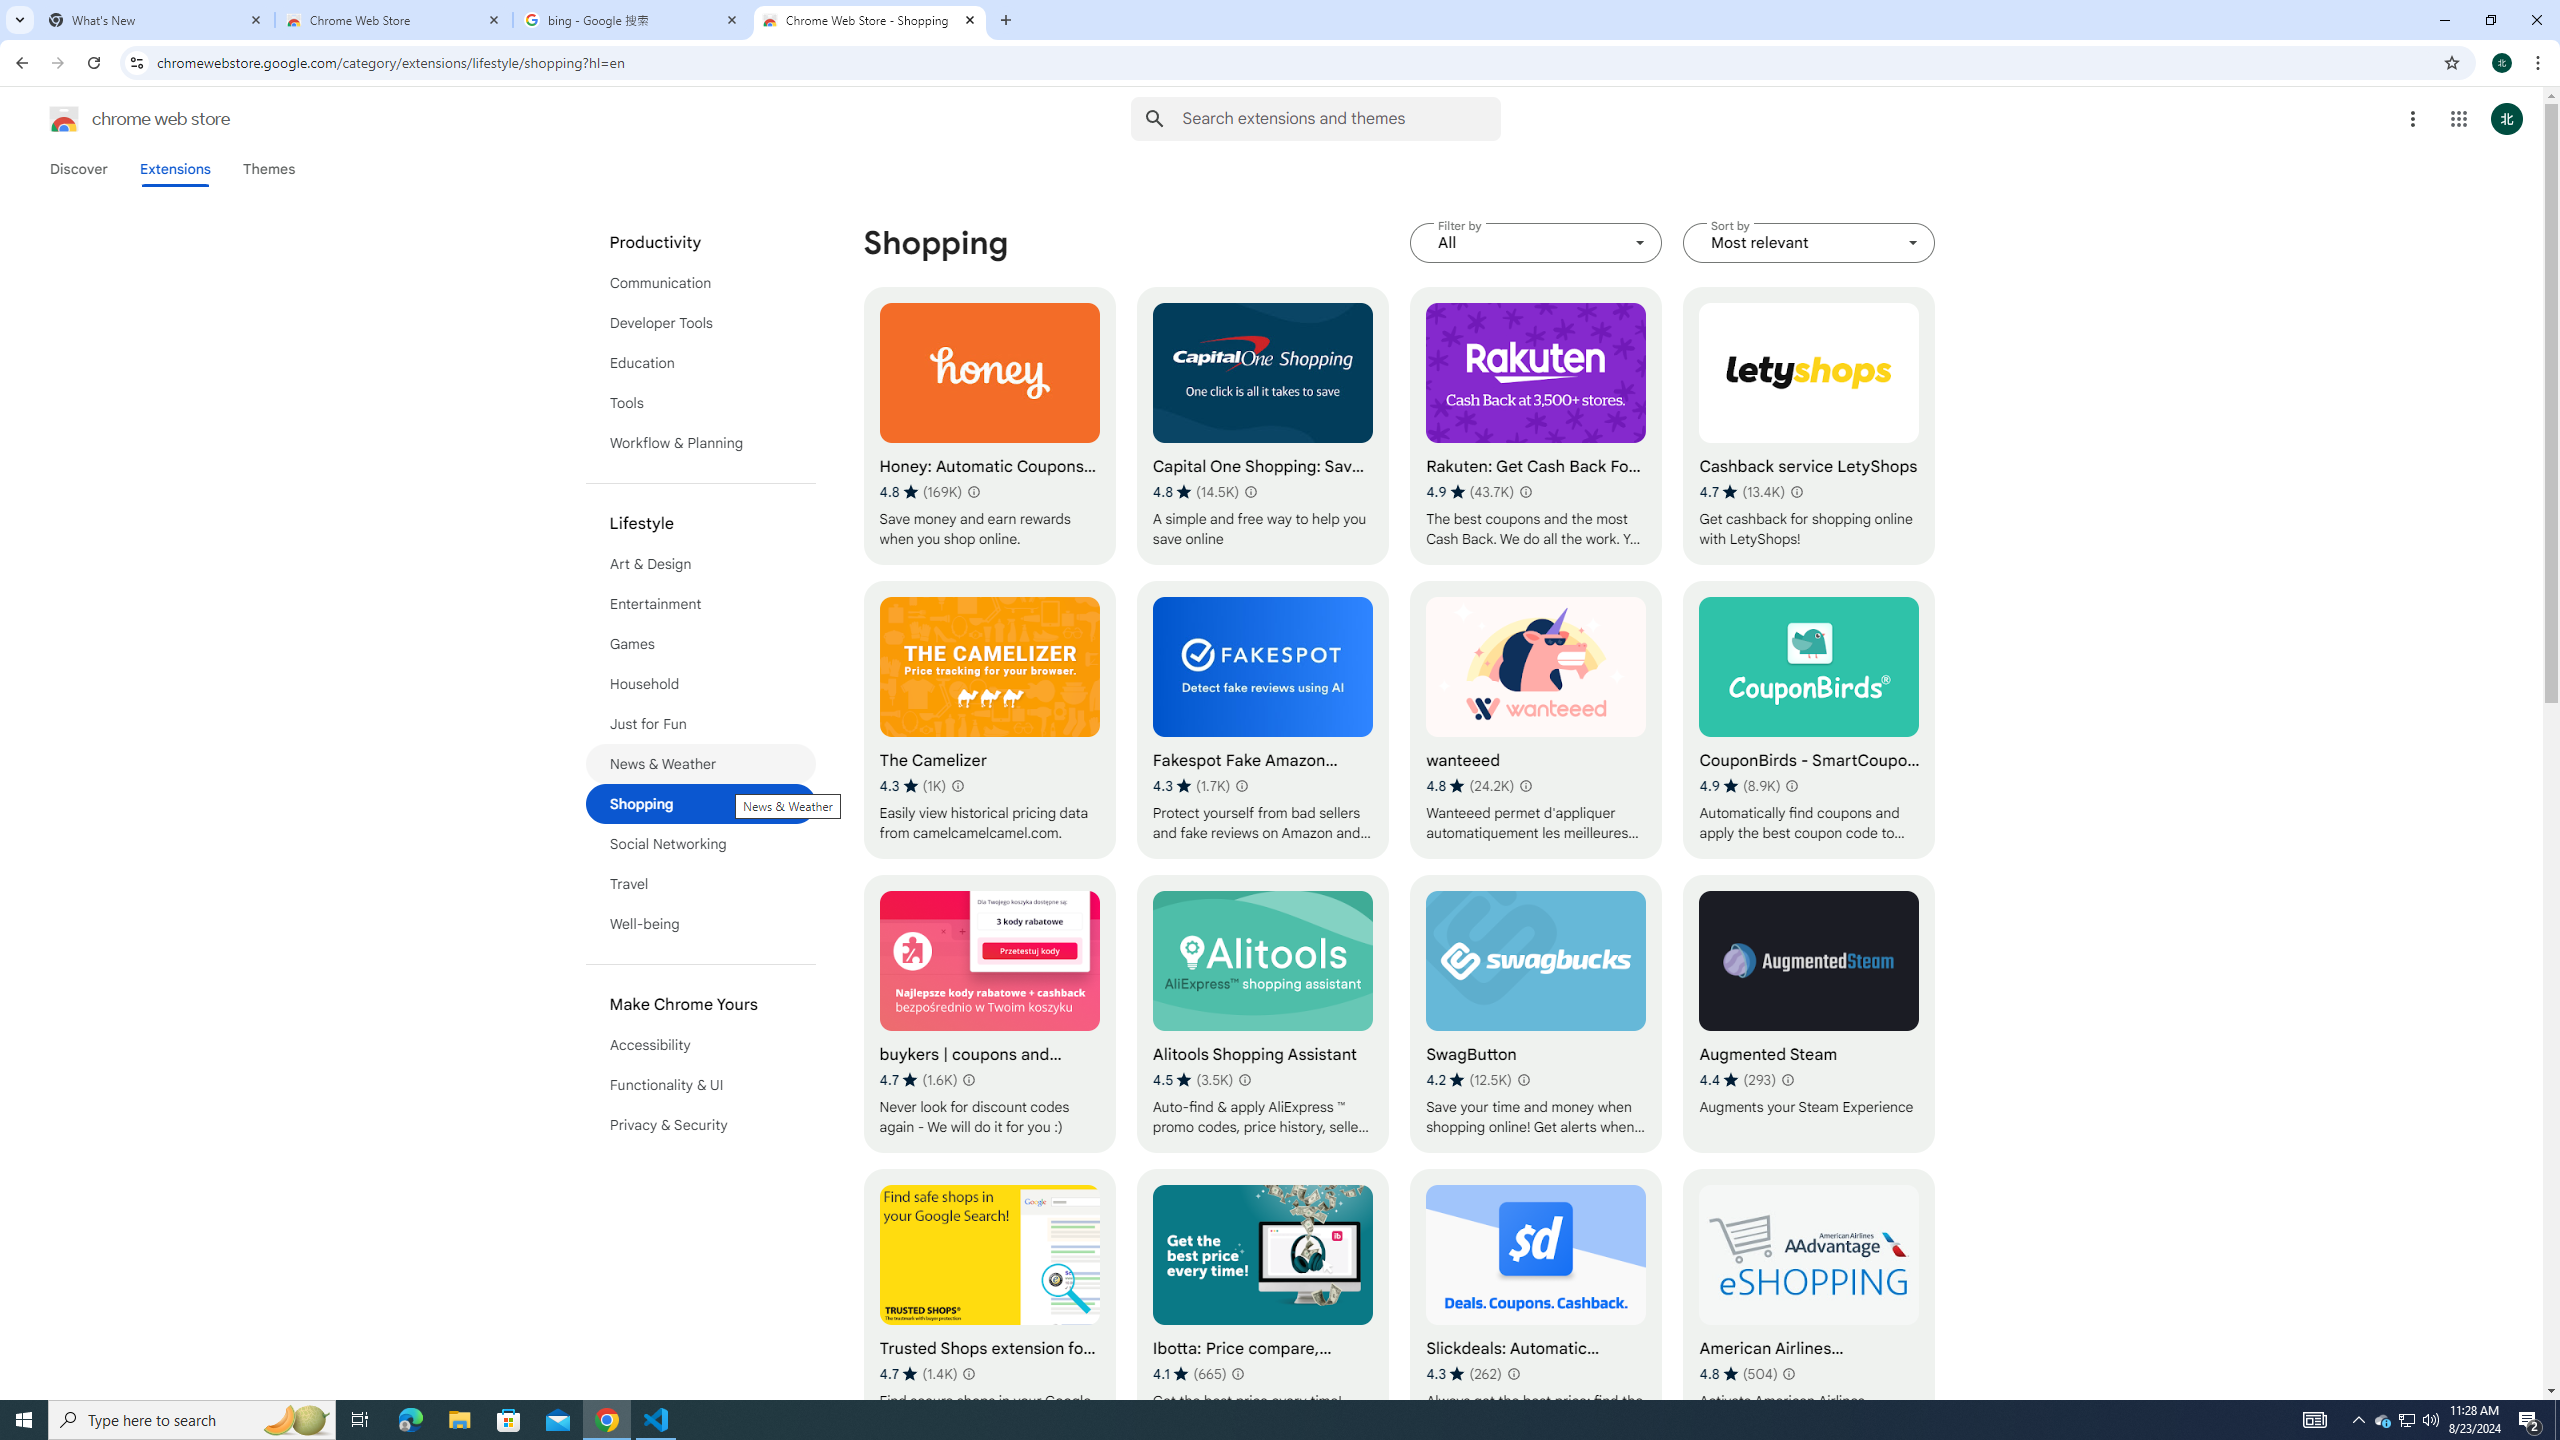 The image size is (2560, 1440). What do you see at coordinates (1263, 720) in the screenshot?
I see `Fakespot Fake Amazon Reviews and eBay Sellers` at bounding box center [1263, 720].